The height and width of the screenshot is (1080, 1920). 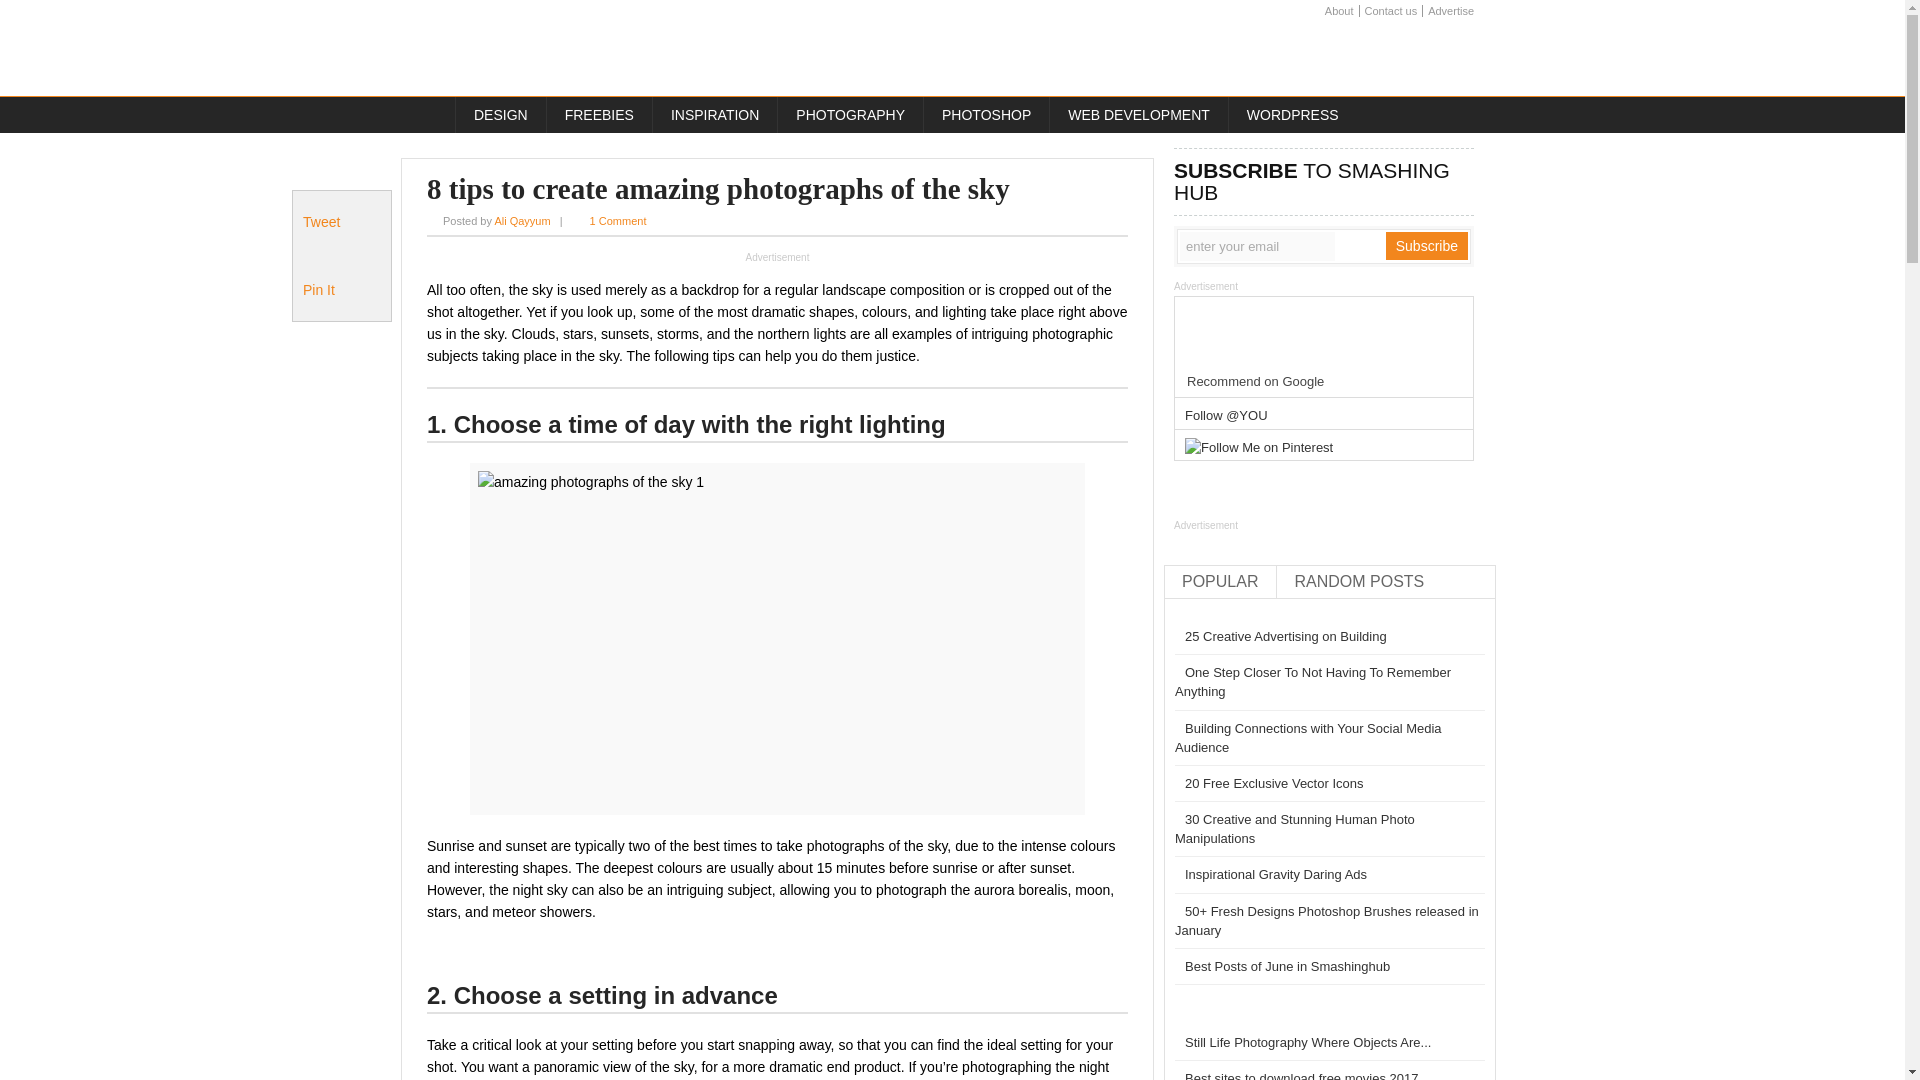 I want to click on HOME, so click(x=428, y=114).